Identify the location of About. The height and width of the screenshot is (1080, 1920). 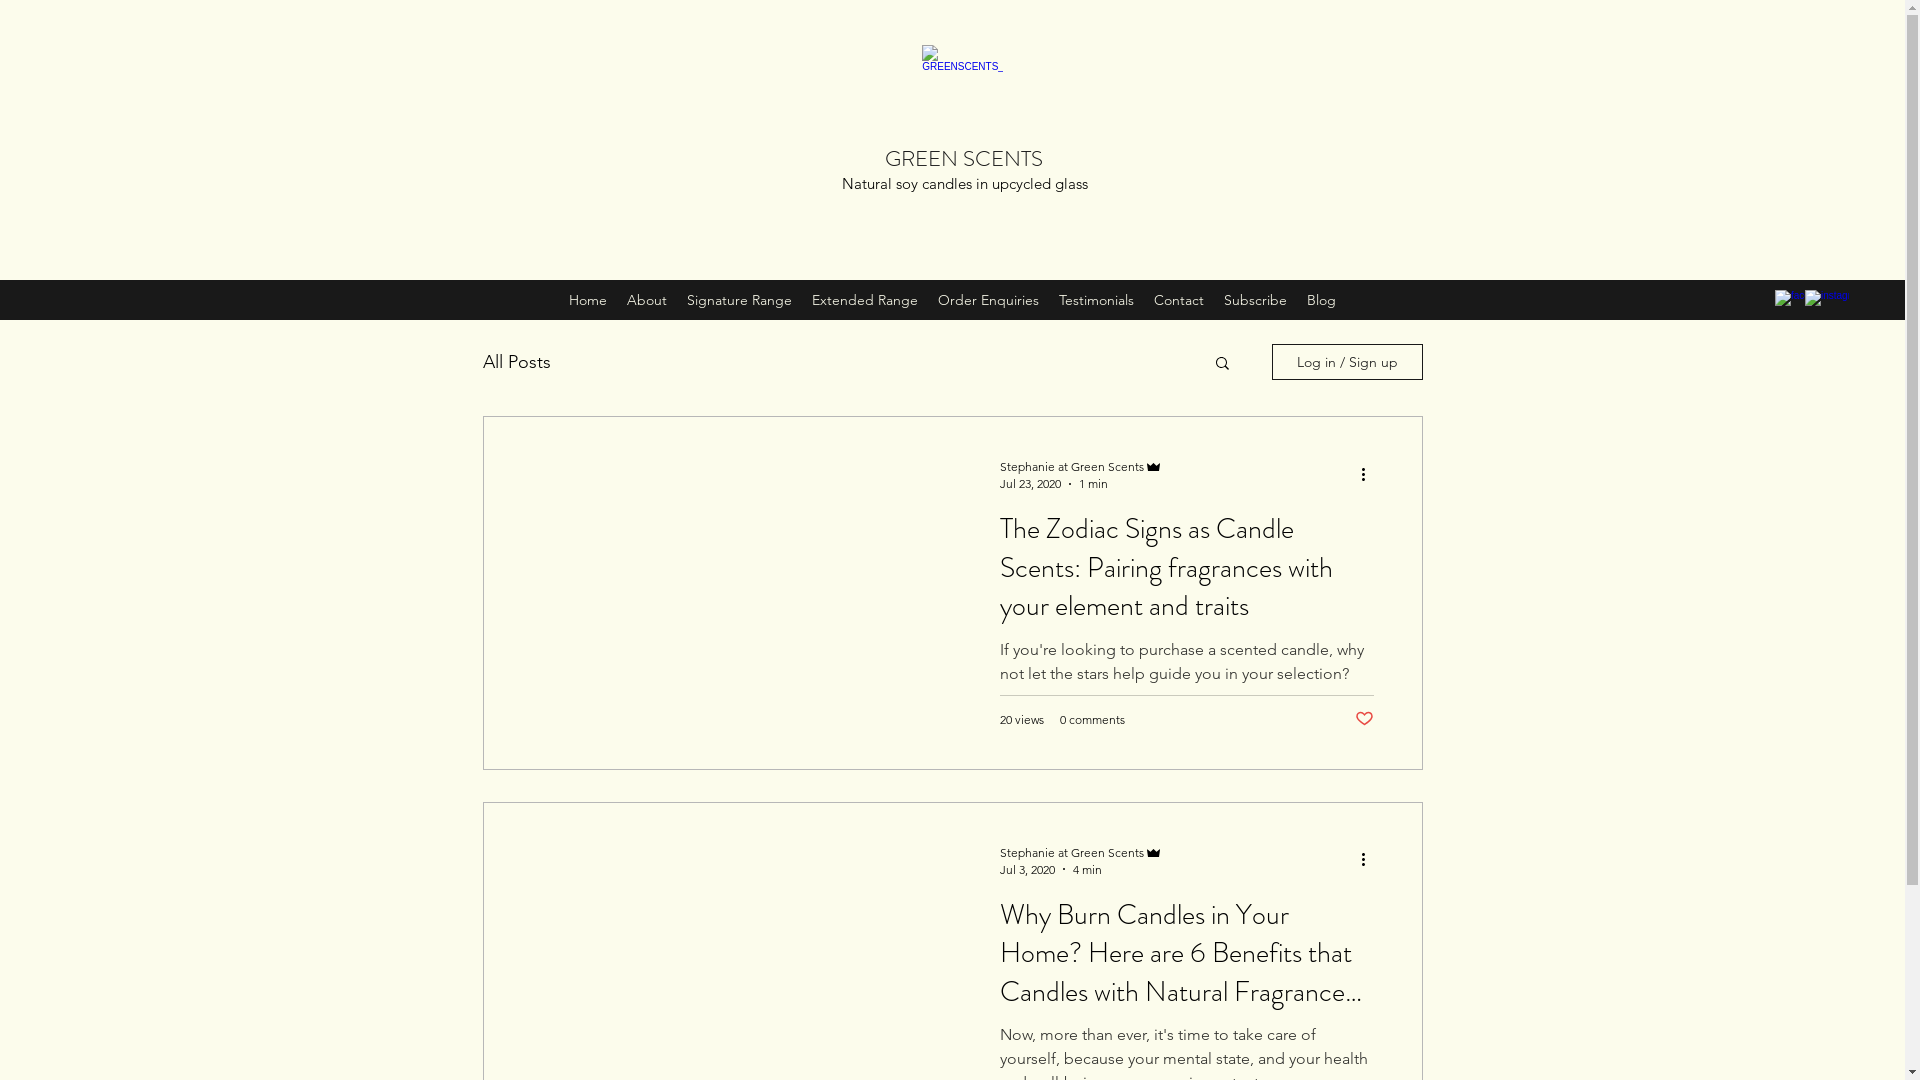
(647, 300).